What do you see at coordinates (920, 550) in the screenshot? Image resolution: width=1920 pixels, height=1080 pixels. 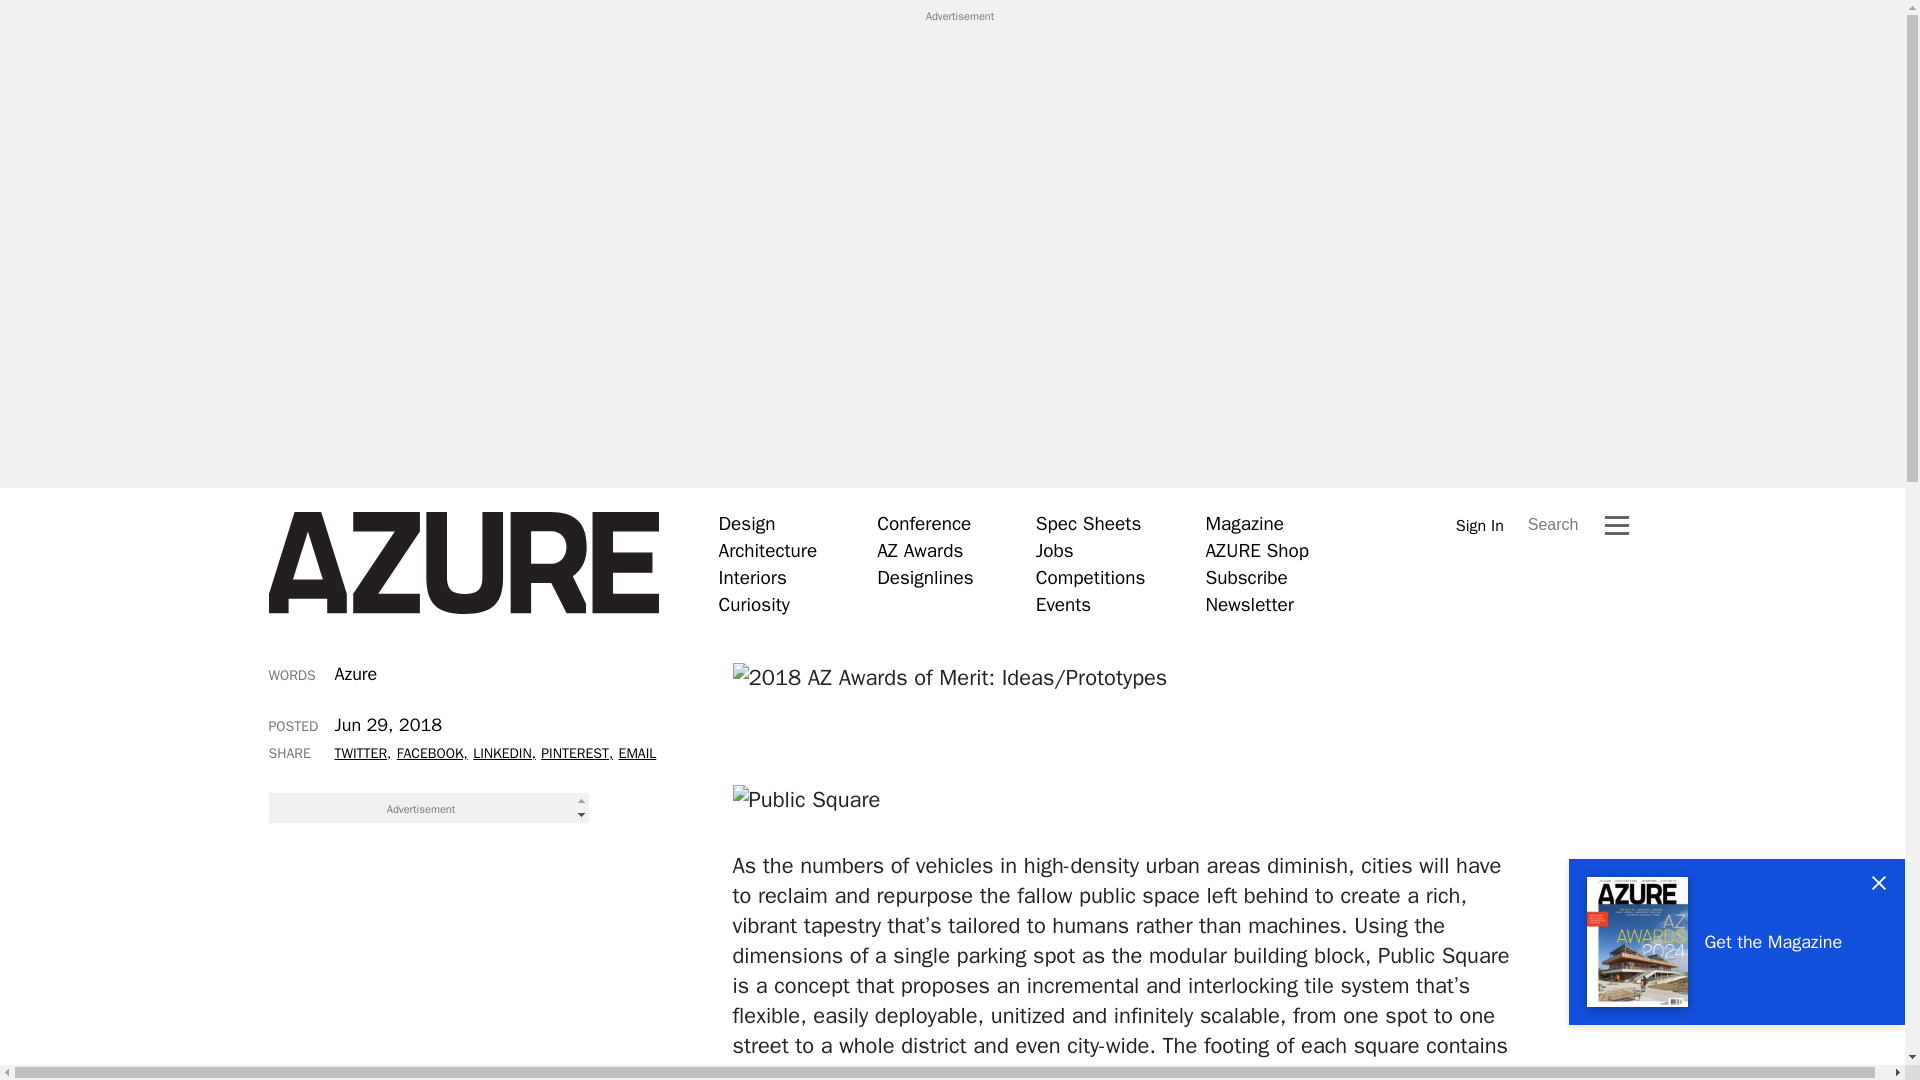 I see `AZ Awards` at bounding box center [920, 550].